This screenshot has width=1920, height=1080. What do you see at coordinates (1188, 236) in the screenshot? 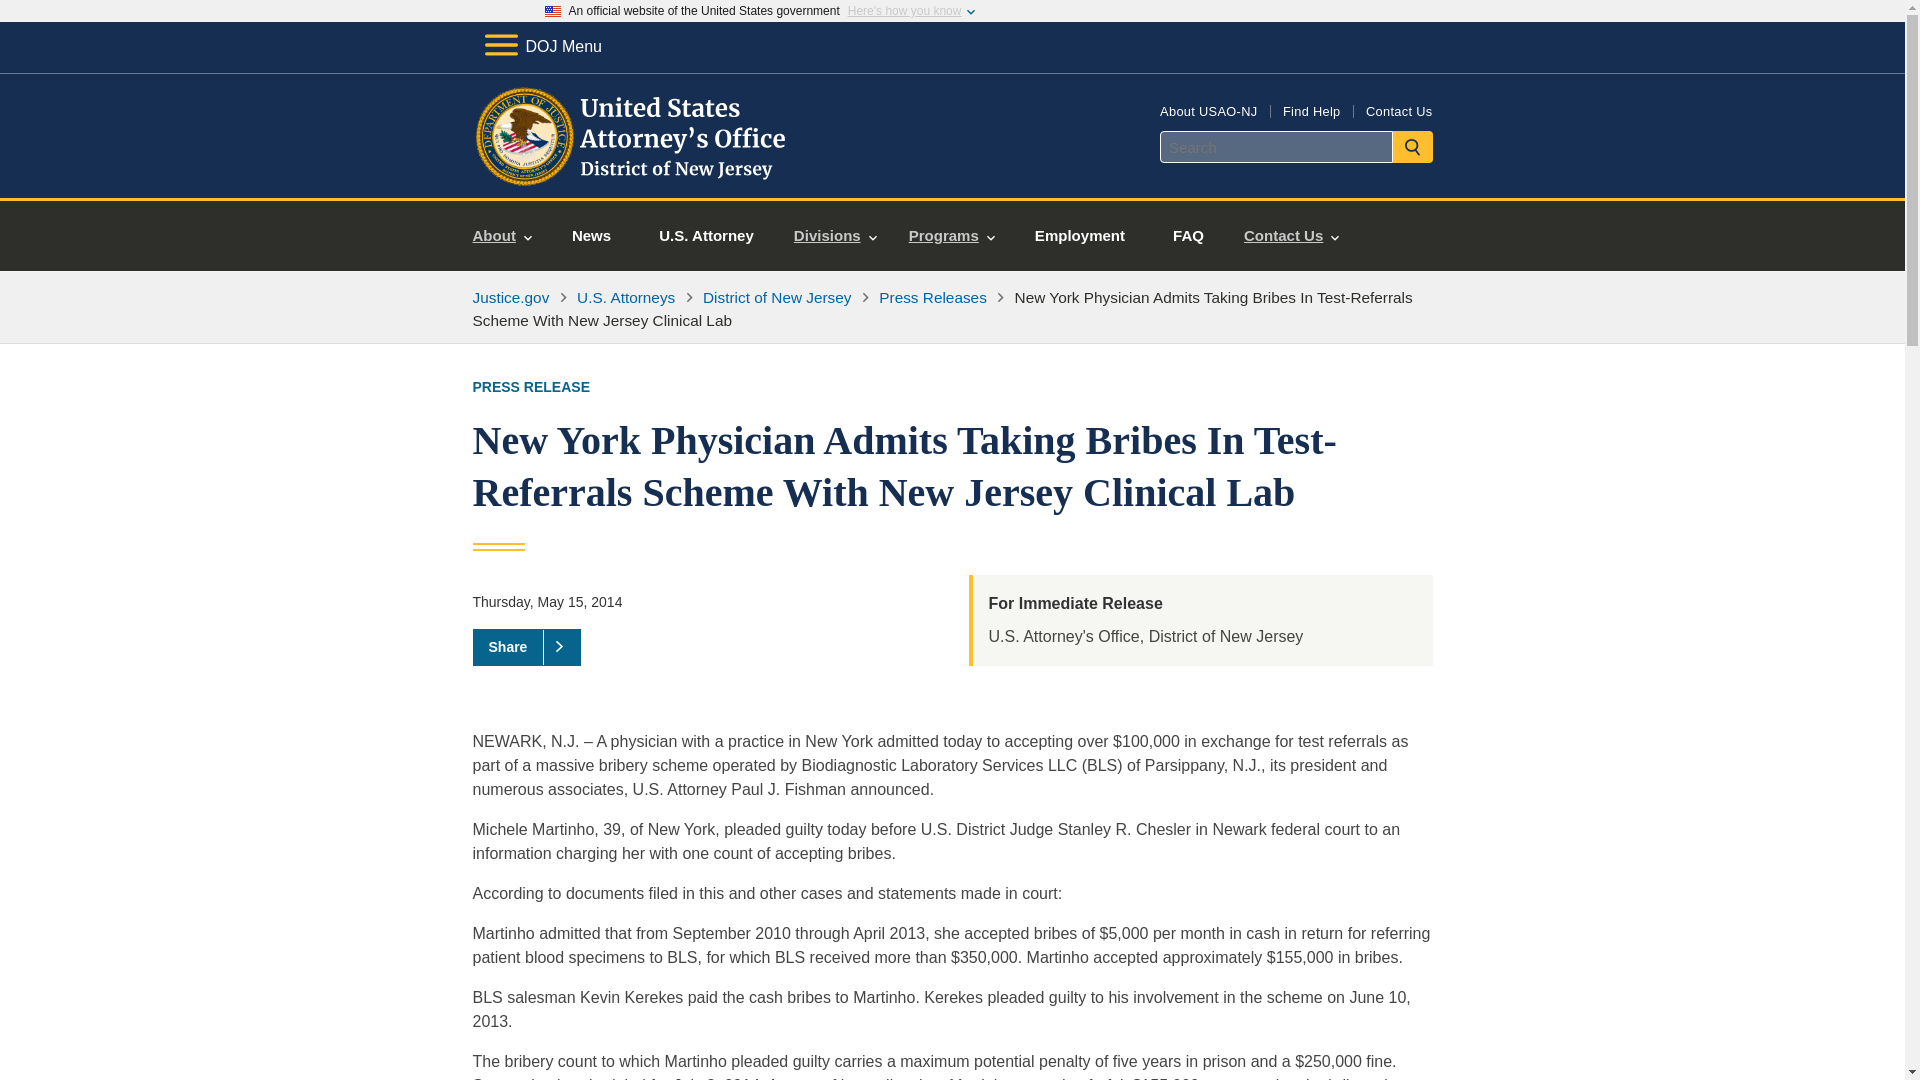
I see `FAQ` at bounding box center [1188, 236].